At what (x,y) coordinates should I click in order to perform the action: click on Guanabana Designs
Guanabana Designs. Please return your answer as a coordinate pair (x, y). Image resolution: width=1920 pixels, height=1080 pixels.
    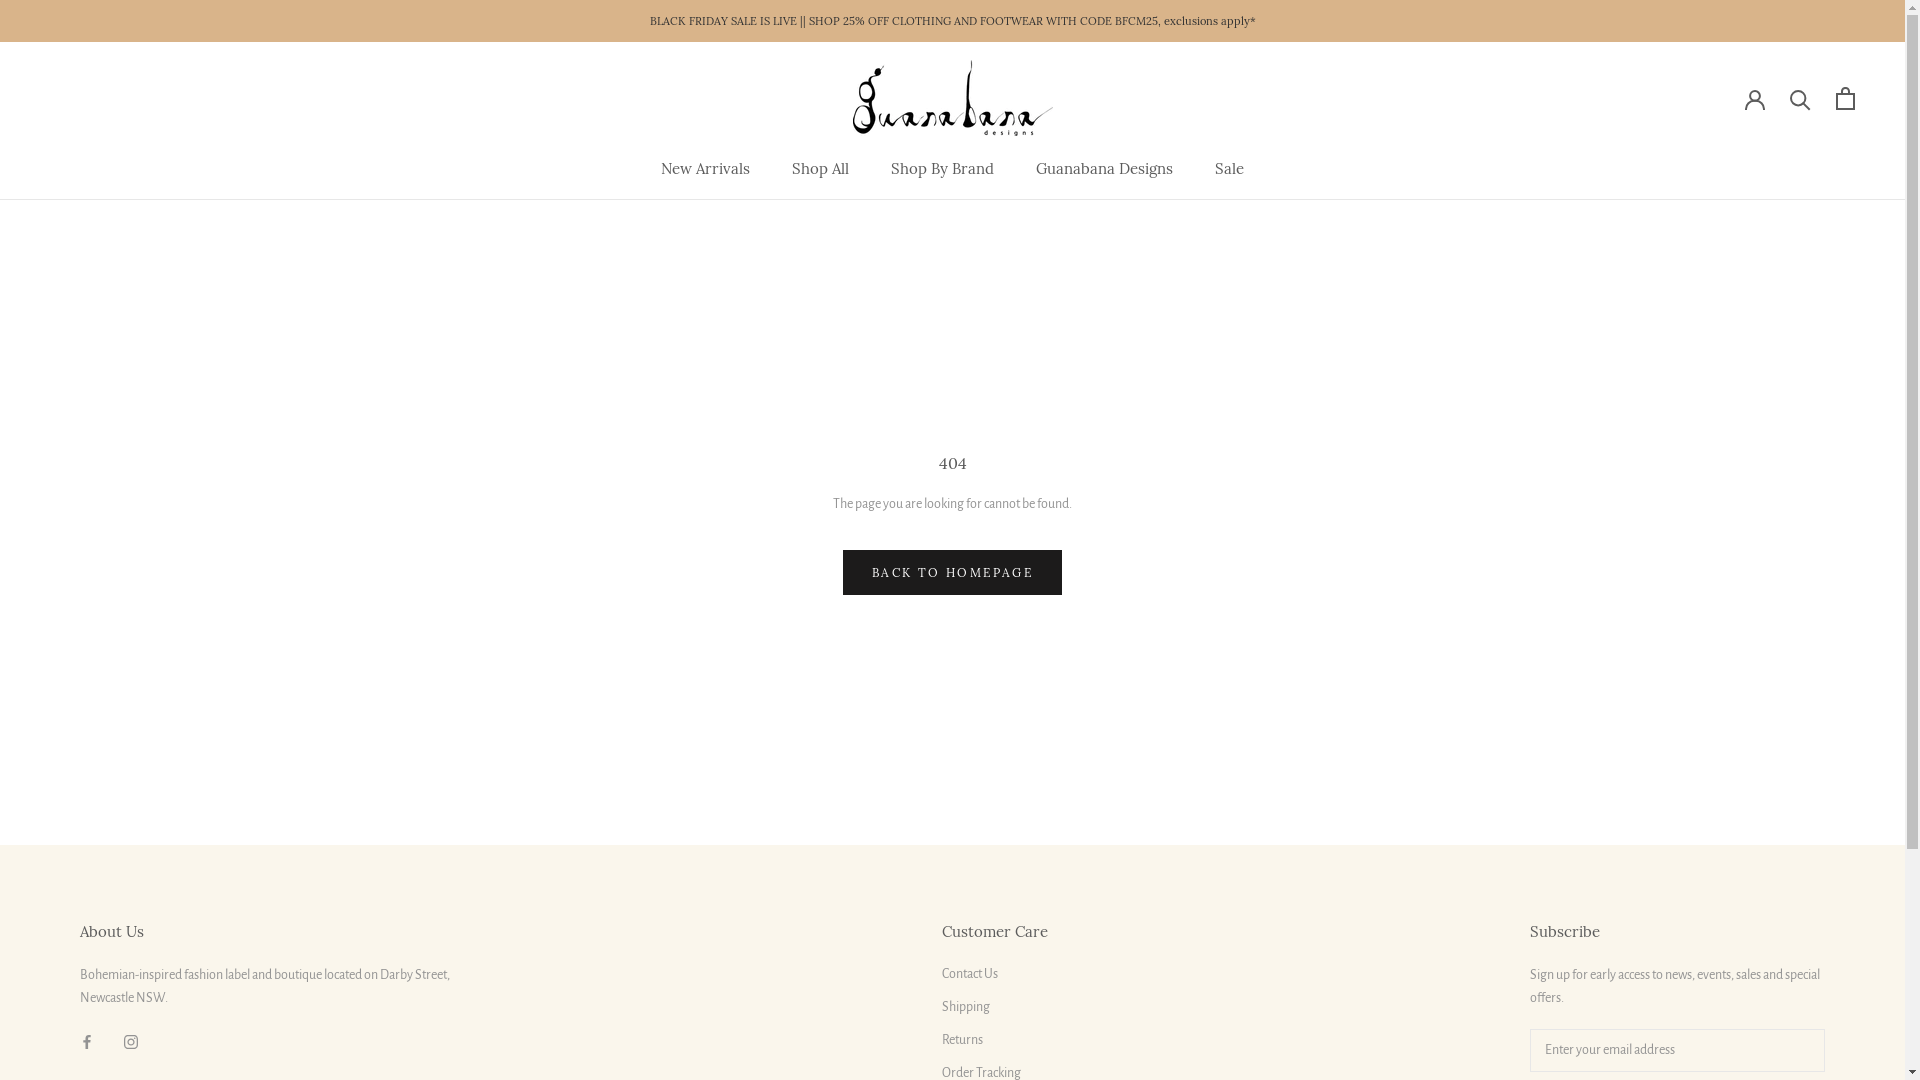
    Looking at the image, I should click on (1104, 168).